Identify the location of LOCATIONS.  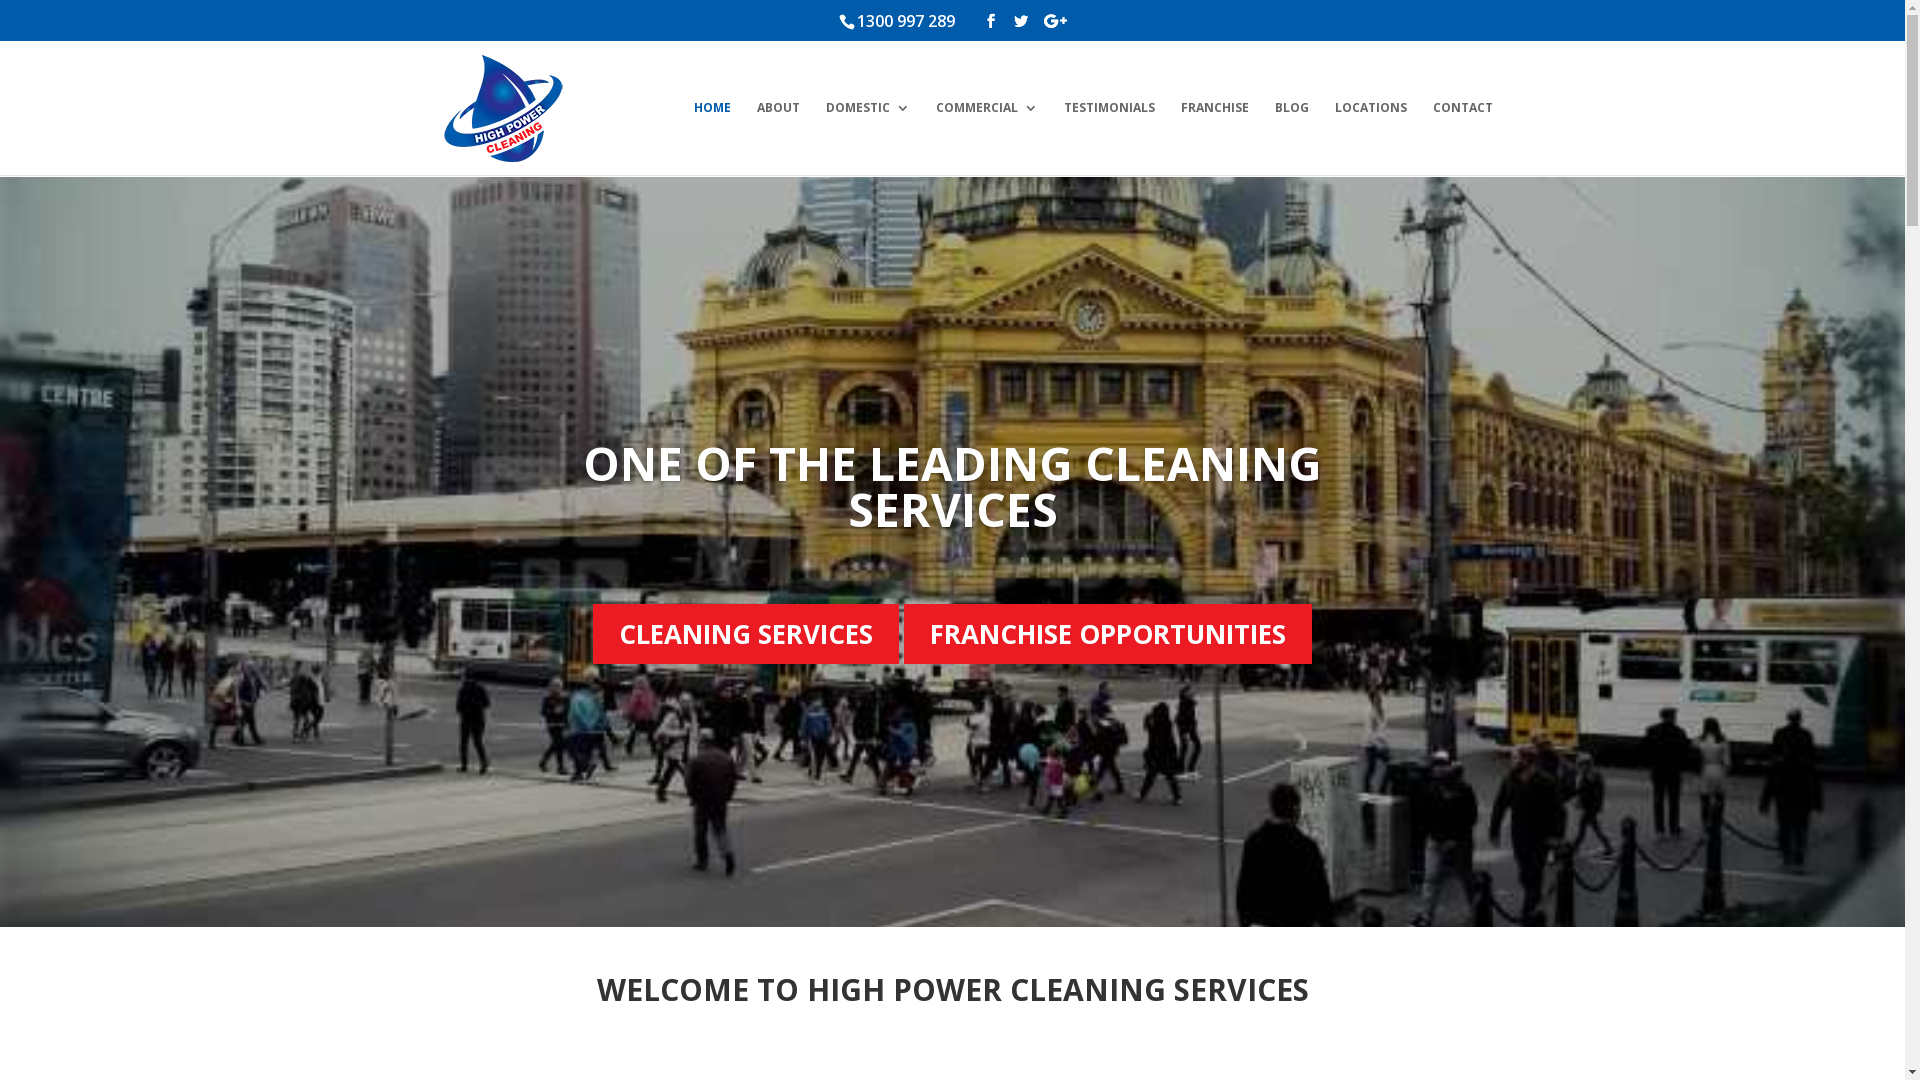
(1370, 138).